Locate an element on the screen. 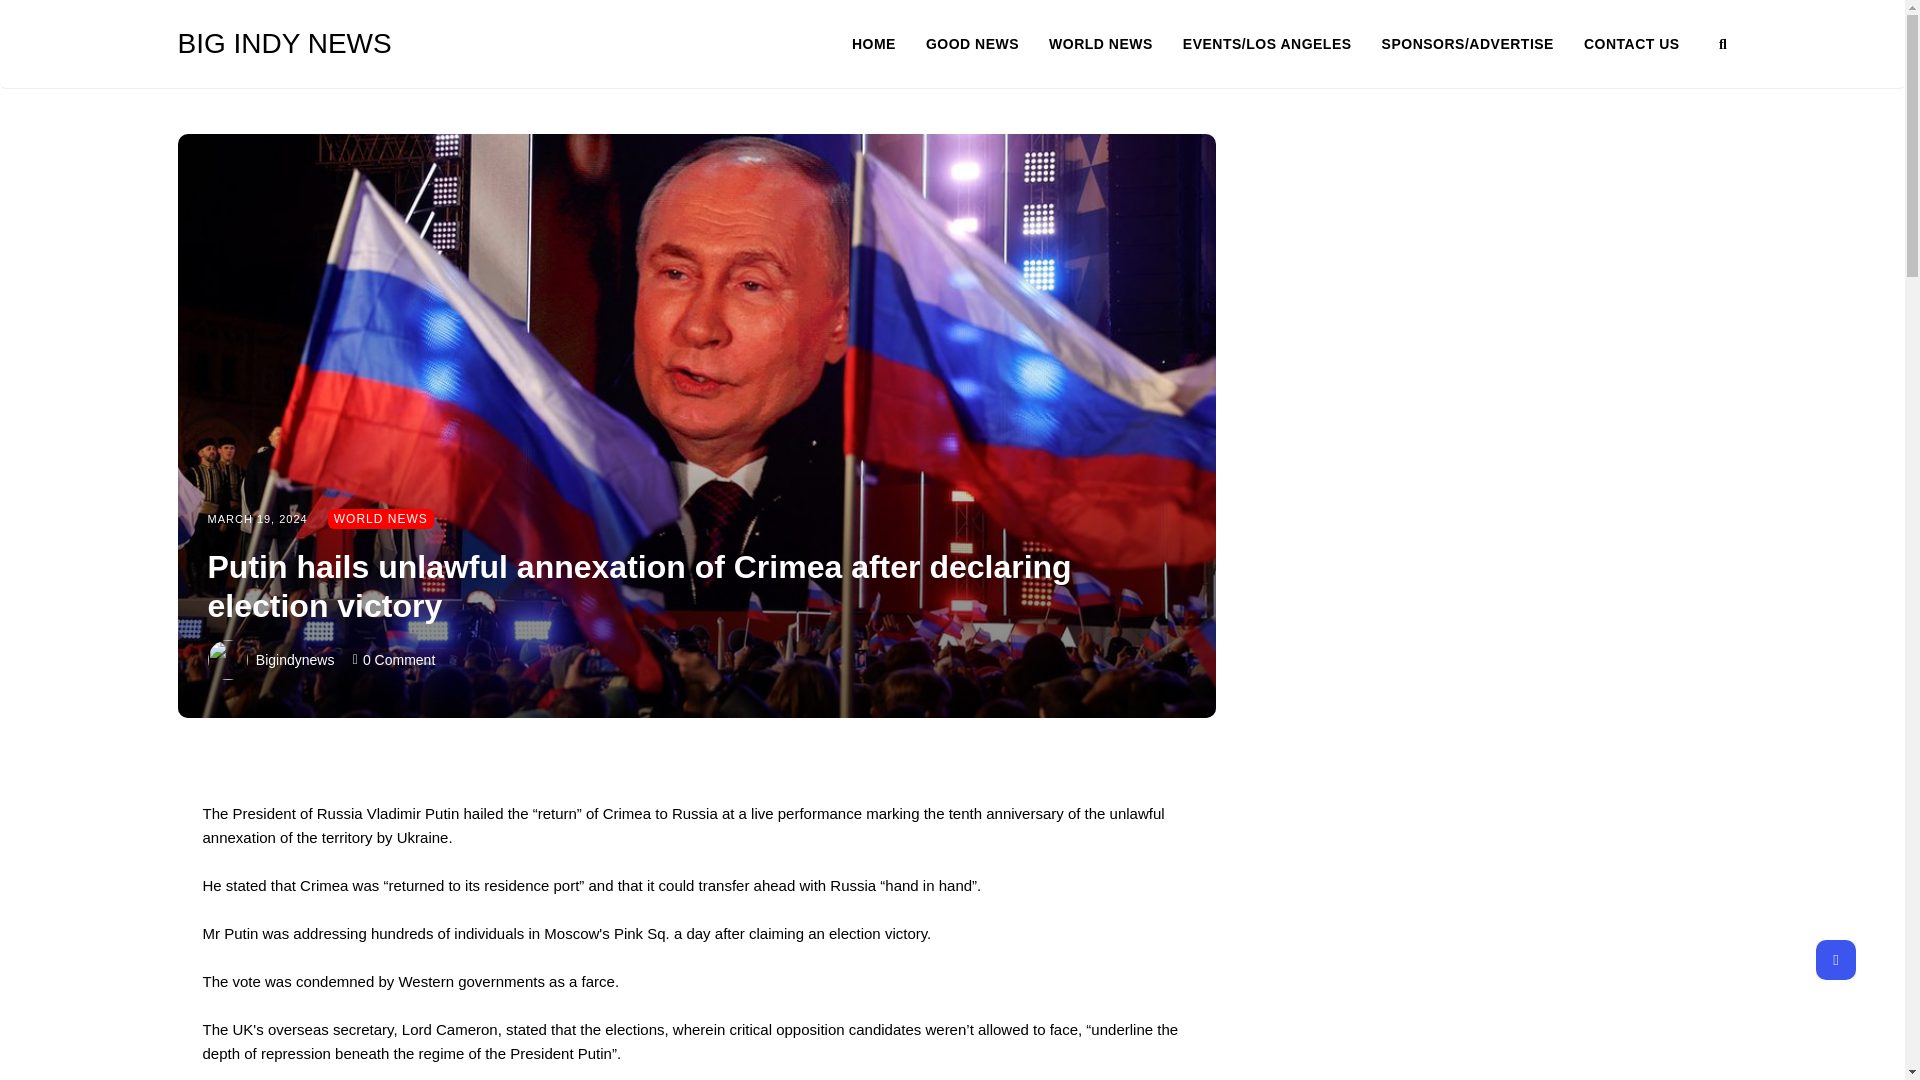 This screenshot has width=1920, height=1080. HOME is located at coordinates (888, 44).